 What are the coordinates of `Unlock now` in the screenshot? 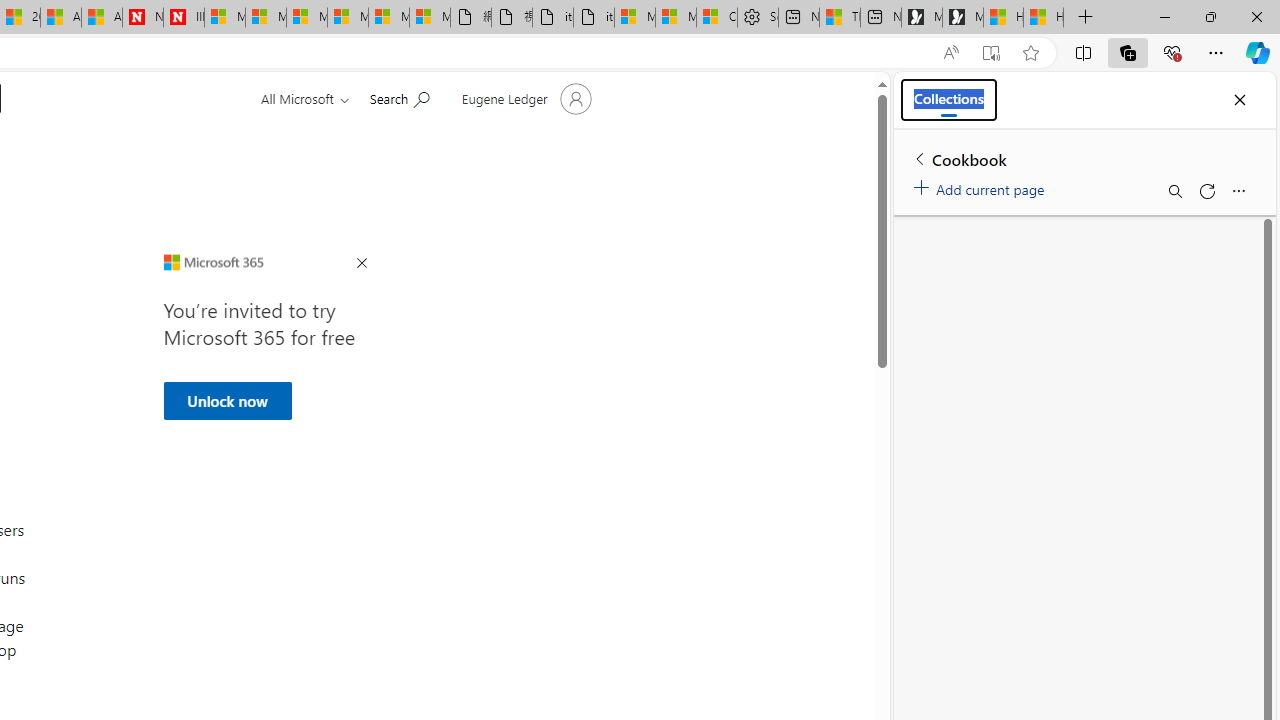 It's located at (226, 400).